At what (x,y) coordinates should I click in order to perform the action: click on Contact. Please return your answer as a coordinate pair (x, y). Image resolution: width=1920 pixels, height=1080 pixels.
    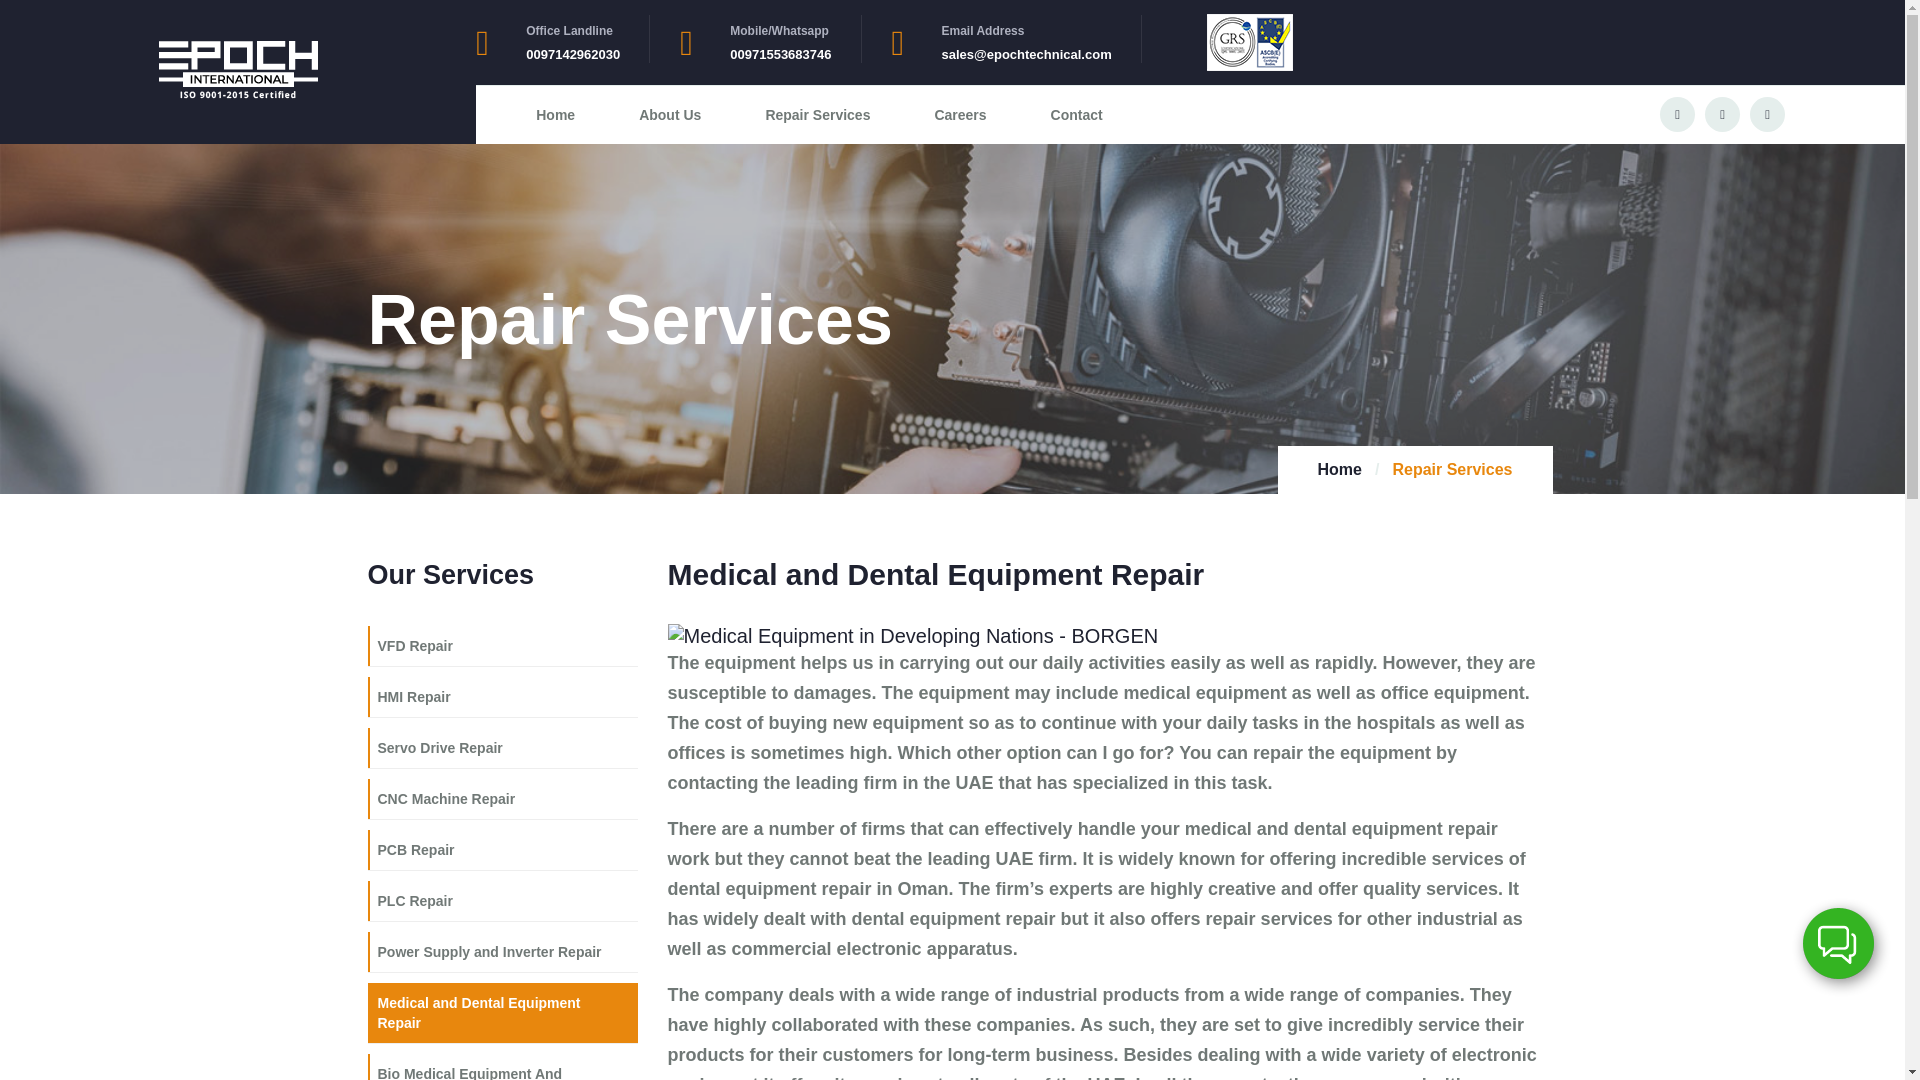
    Looking at the image, I should click on (1076, 114).